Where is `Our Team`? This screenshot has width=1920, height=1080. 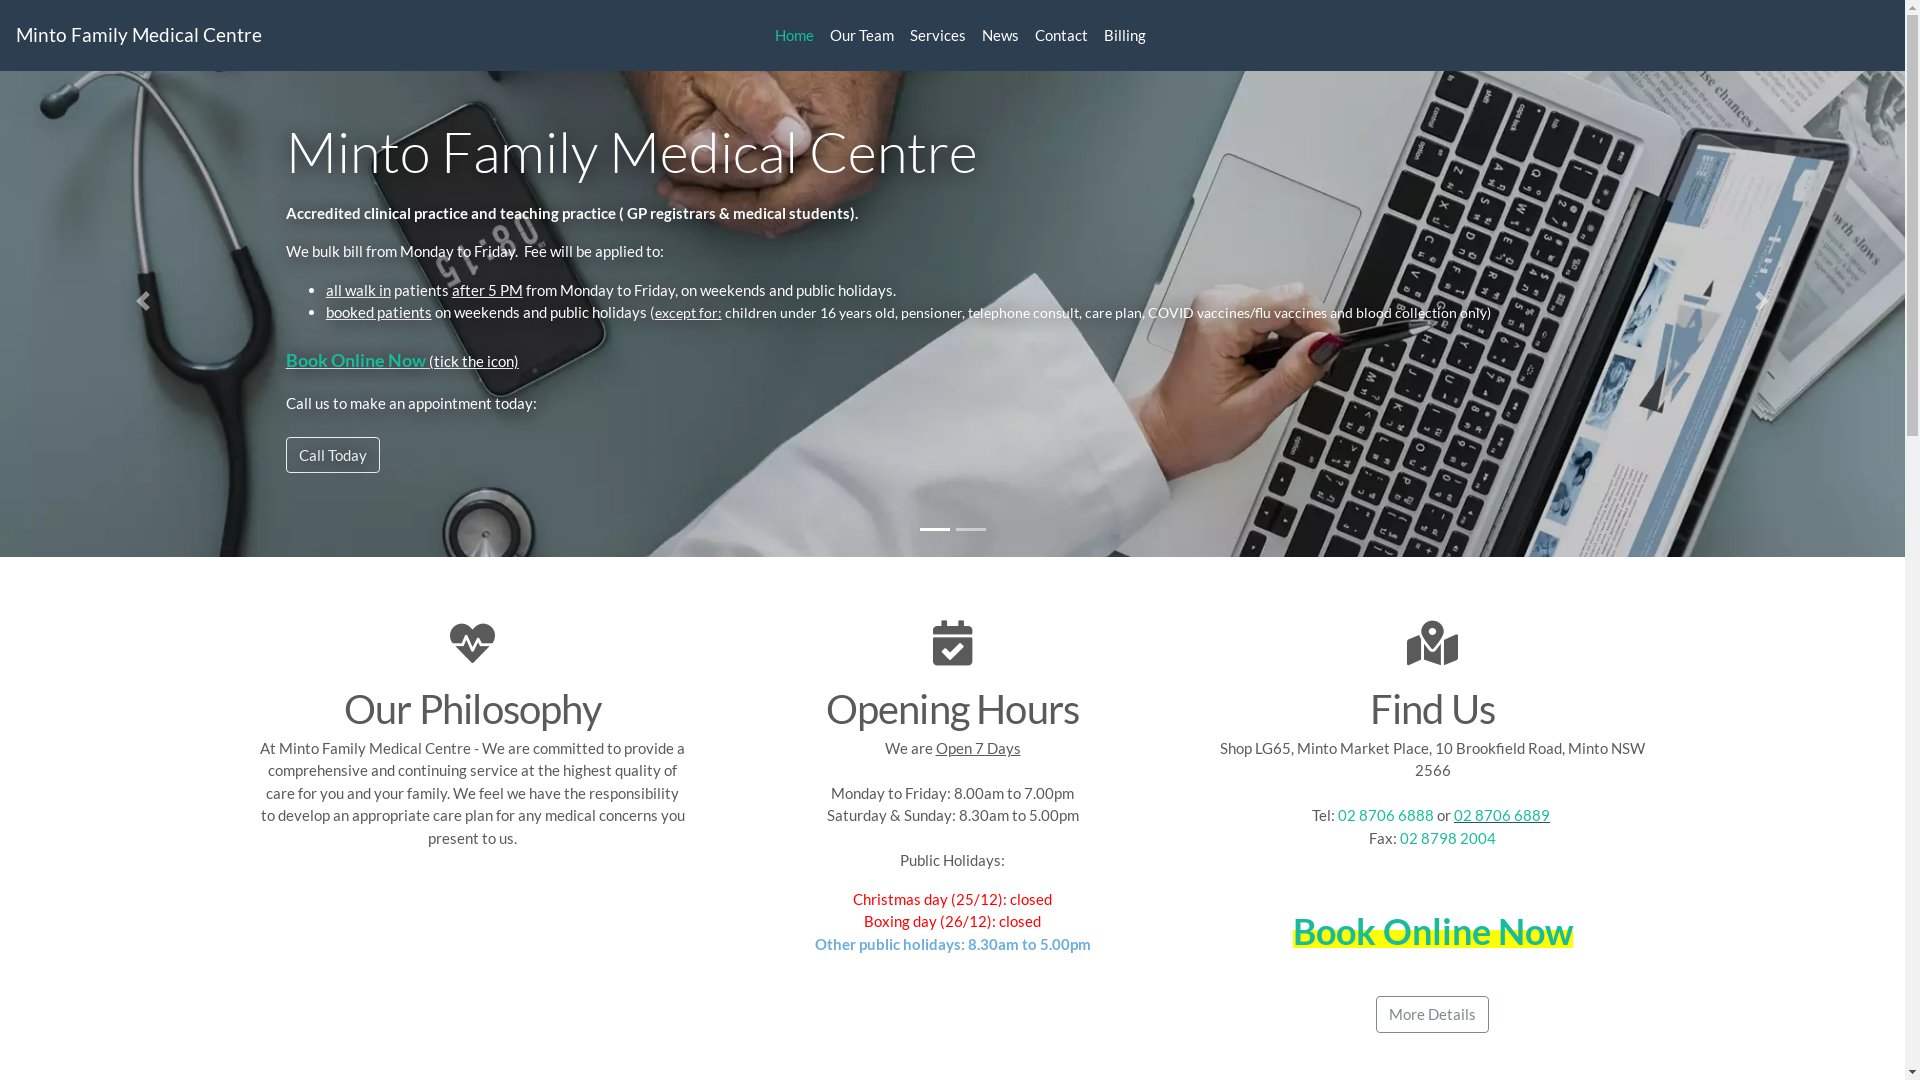
Our Team is located at coordinates (862, 36).